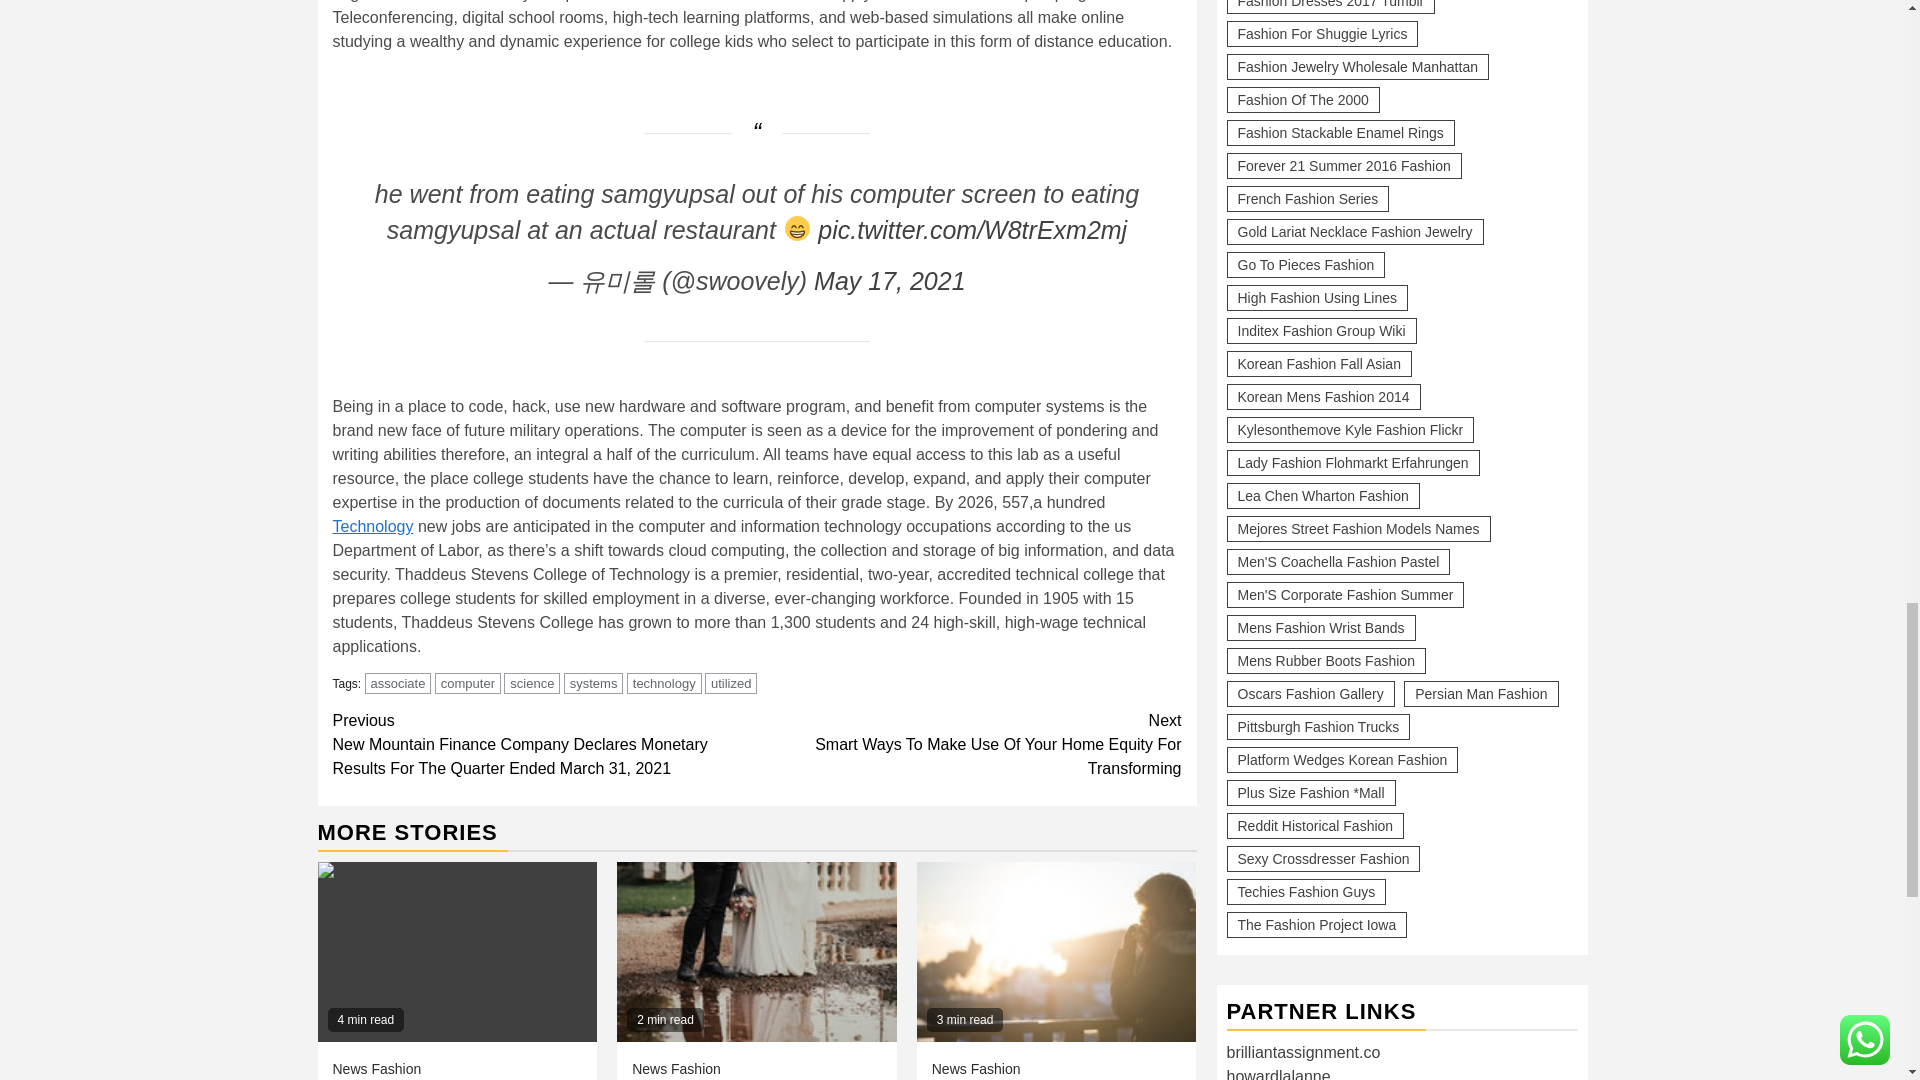 The height and width of the screenshot is (1080, 1920). What do you see at coordinates (398, 683) in the screenshot?
I see `associate` at bounding box center [398, 683].